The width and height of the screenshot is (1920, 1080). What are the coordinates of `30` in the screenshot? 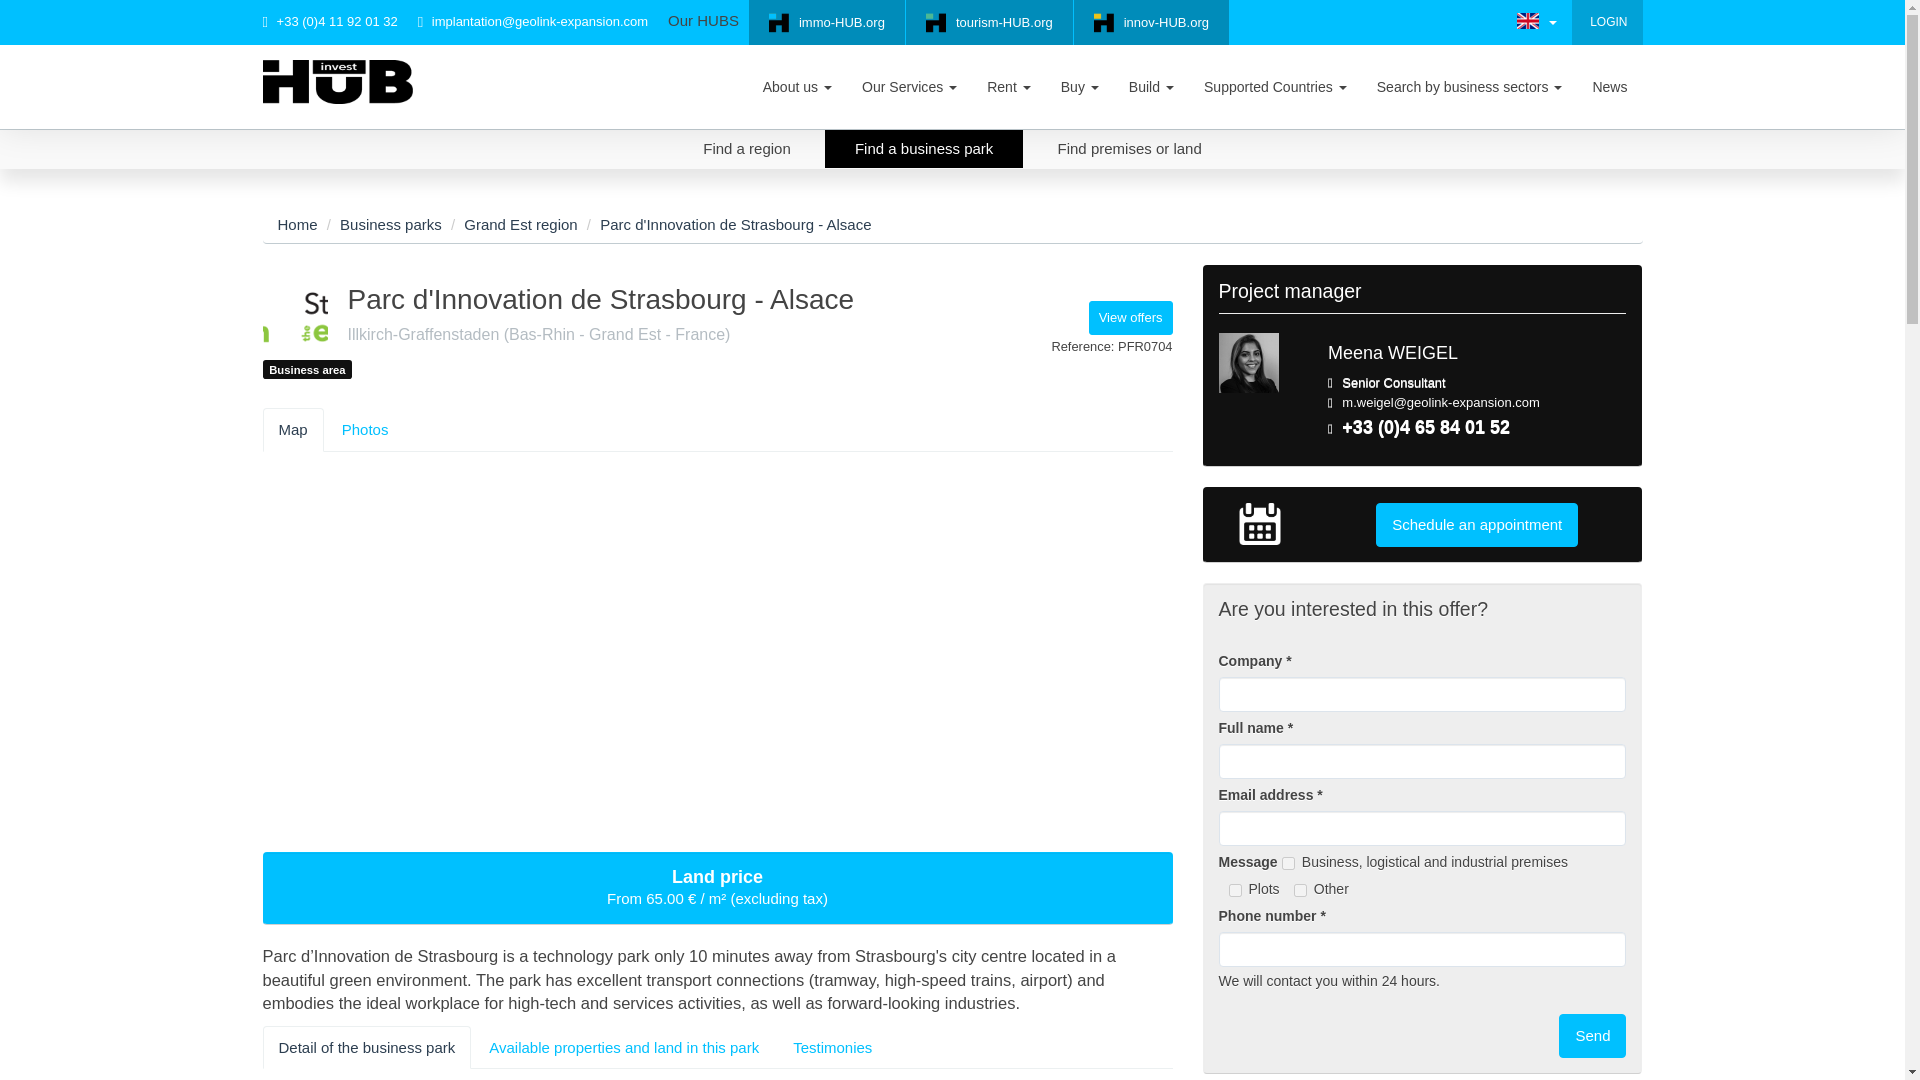 It's located at (1300, 890).